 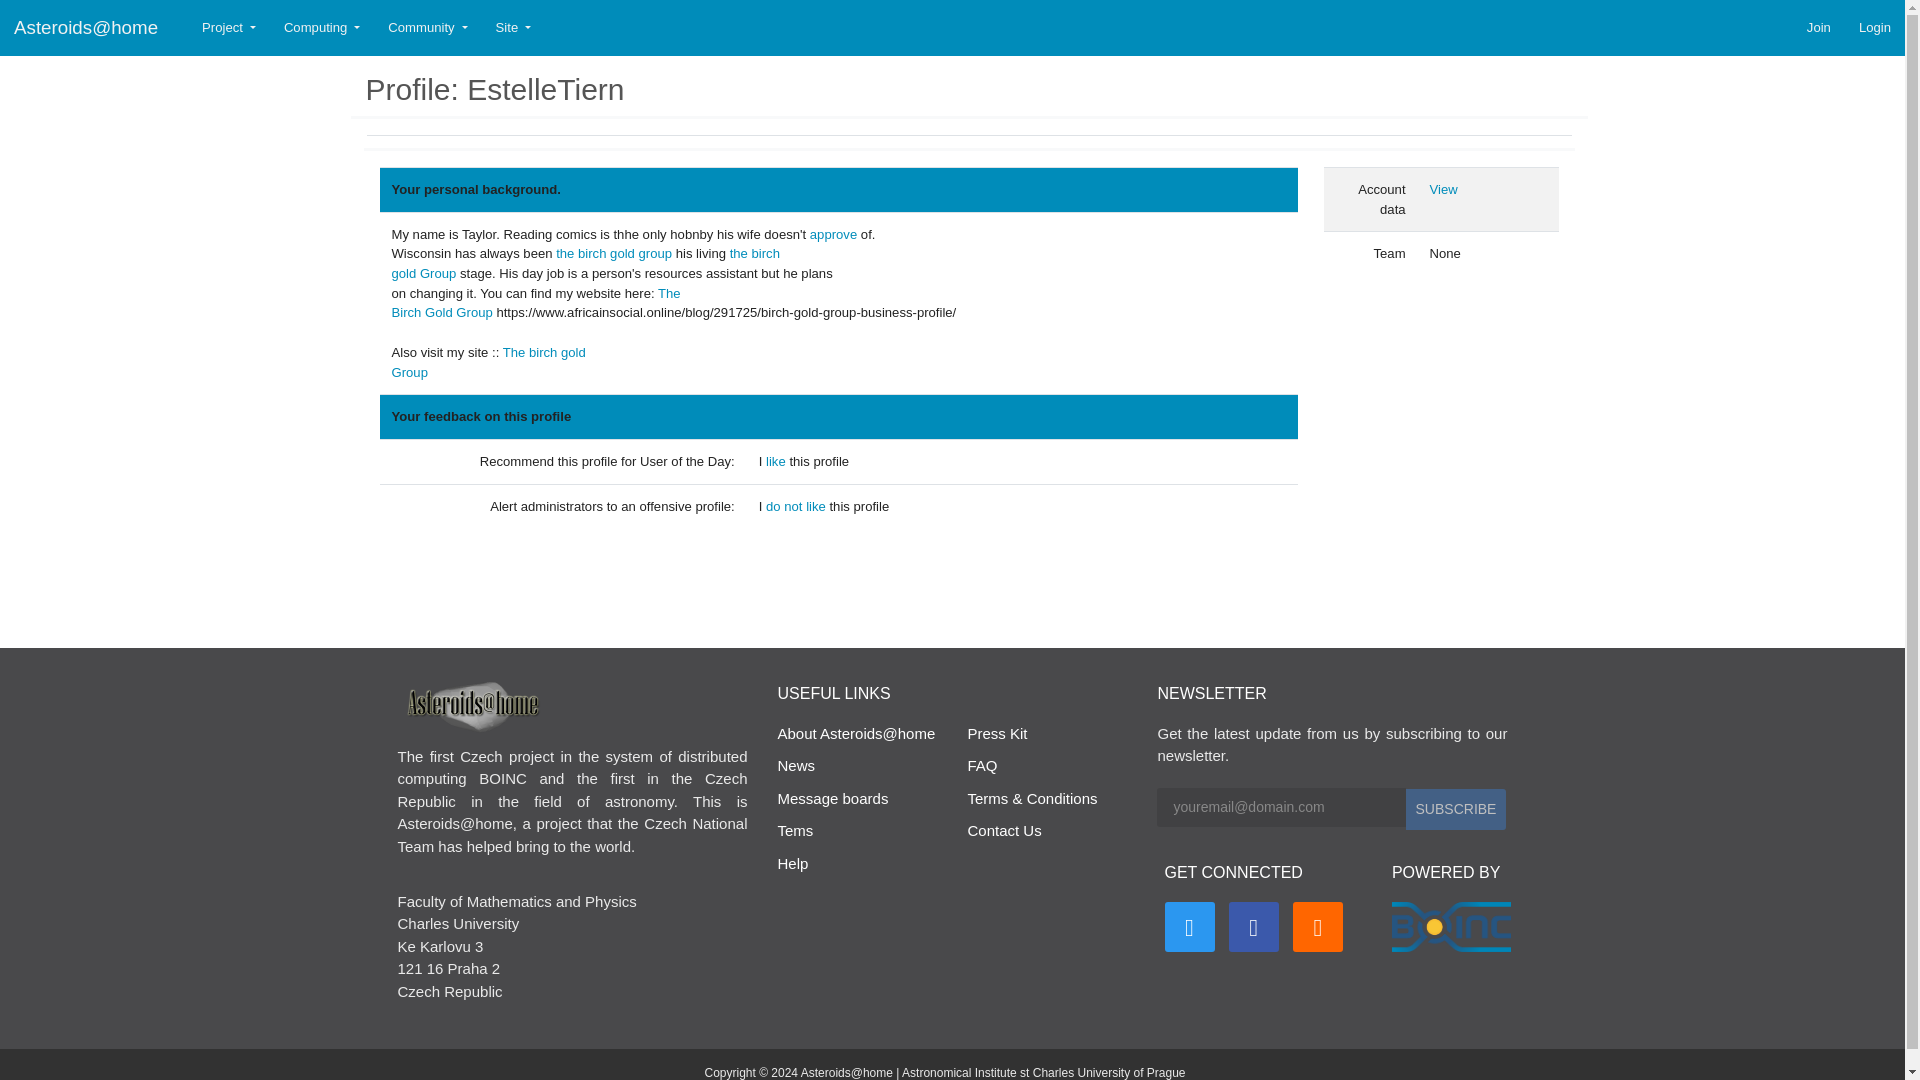 I want to click on approve, so click(x=833, y=234).